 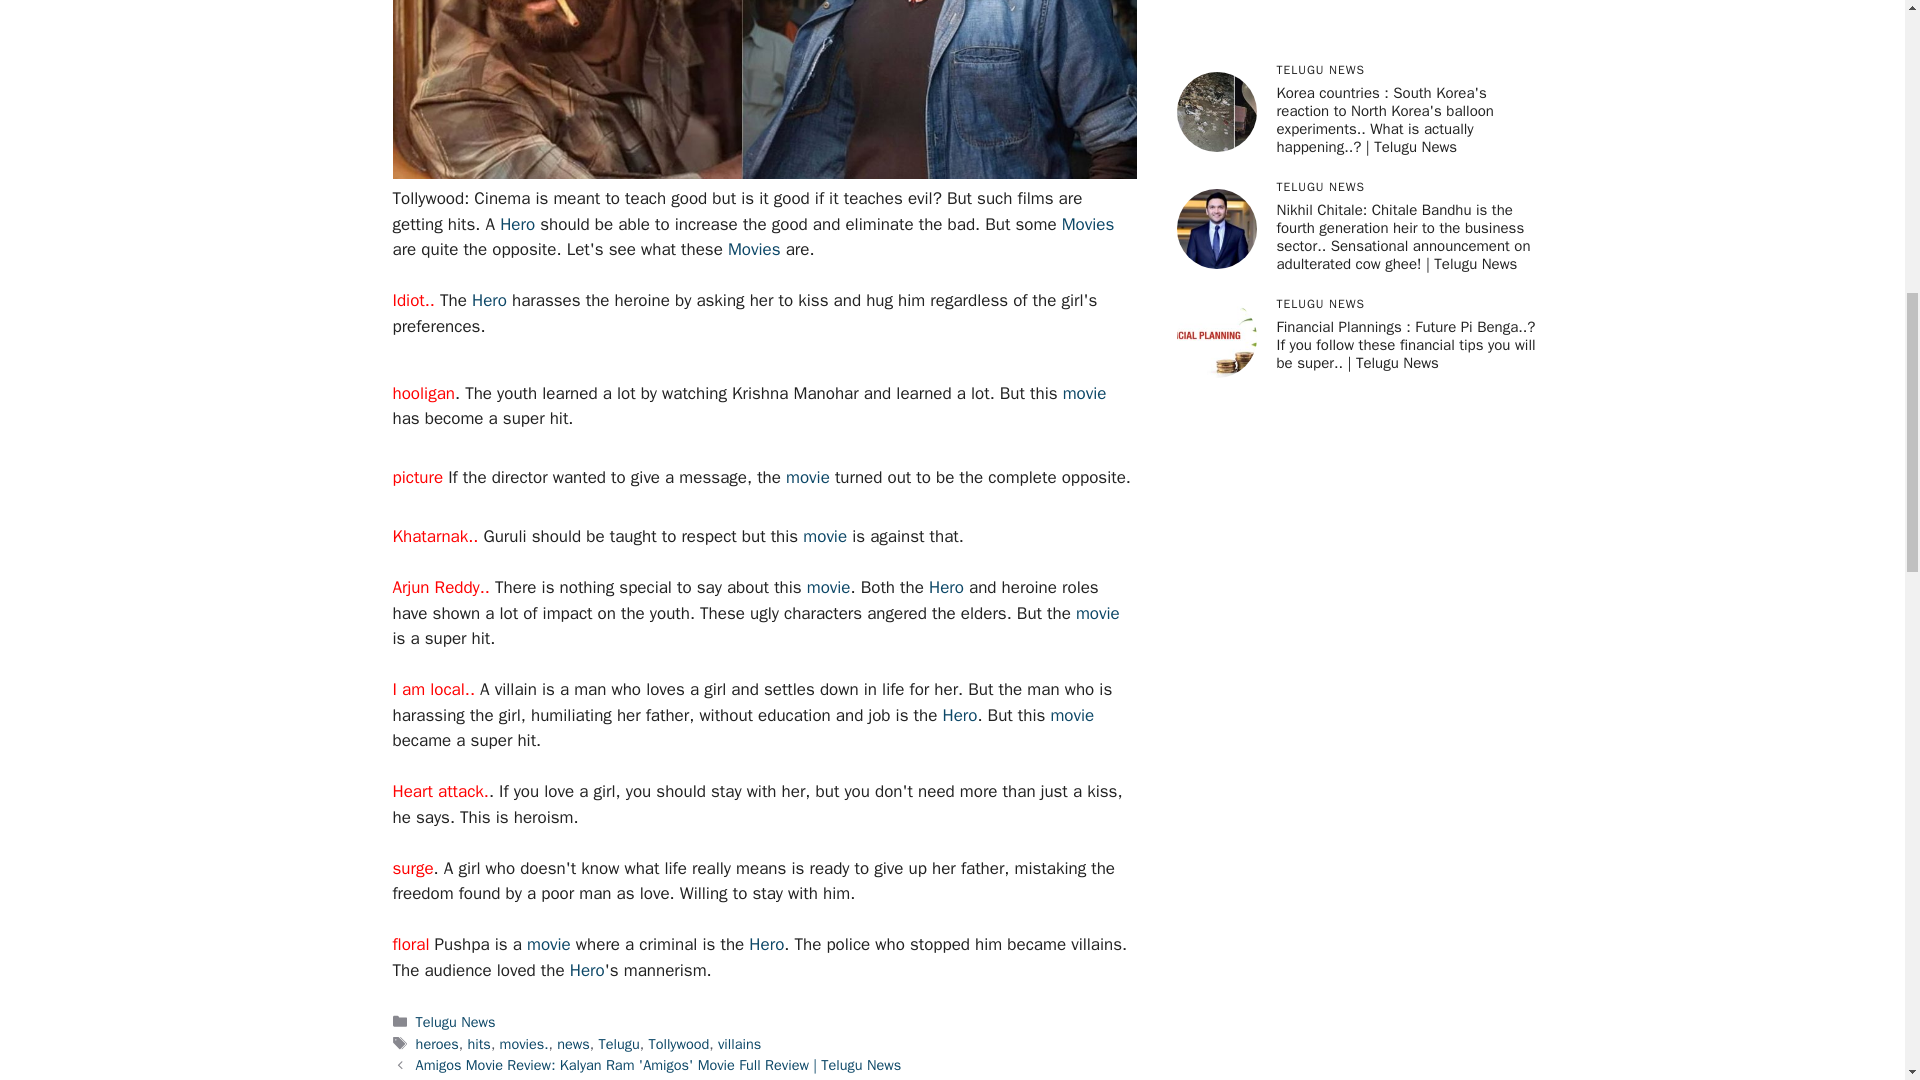 What do you see at coordinates (489, 300) in the screenshot?
I see `Hero` at bounding box center [489, 300].